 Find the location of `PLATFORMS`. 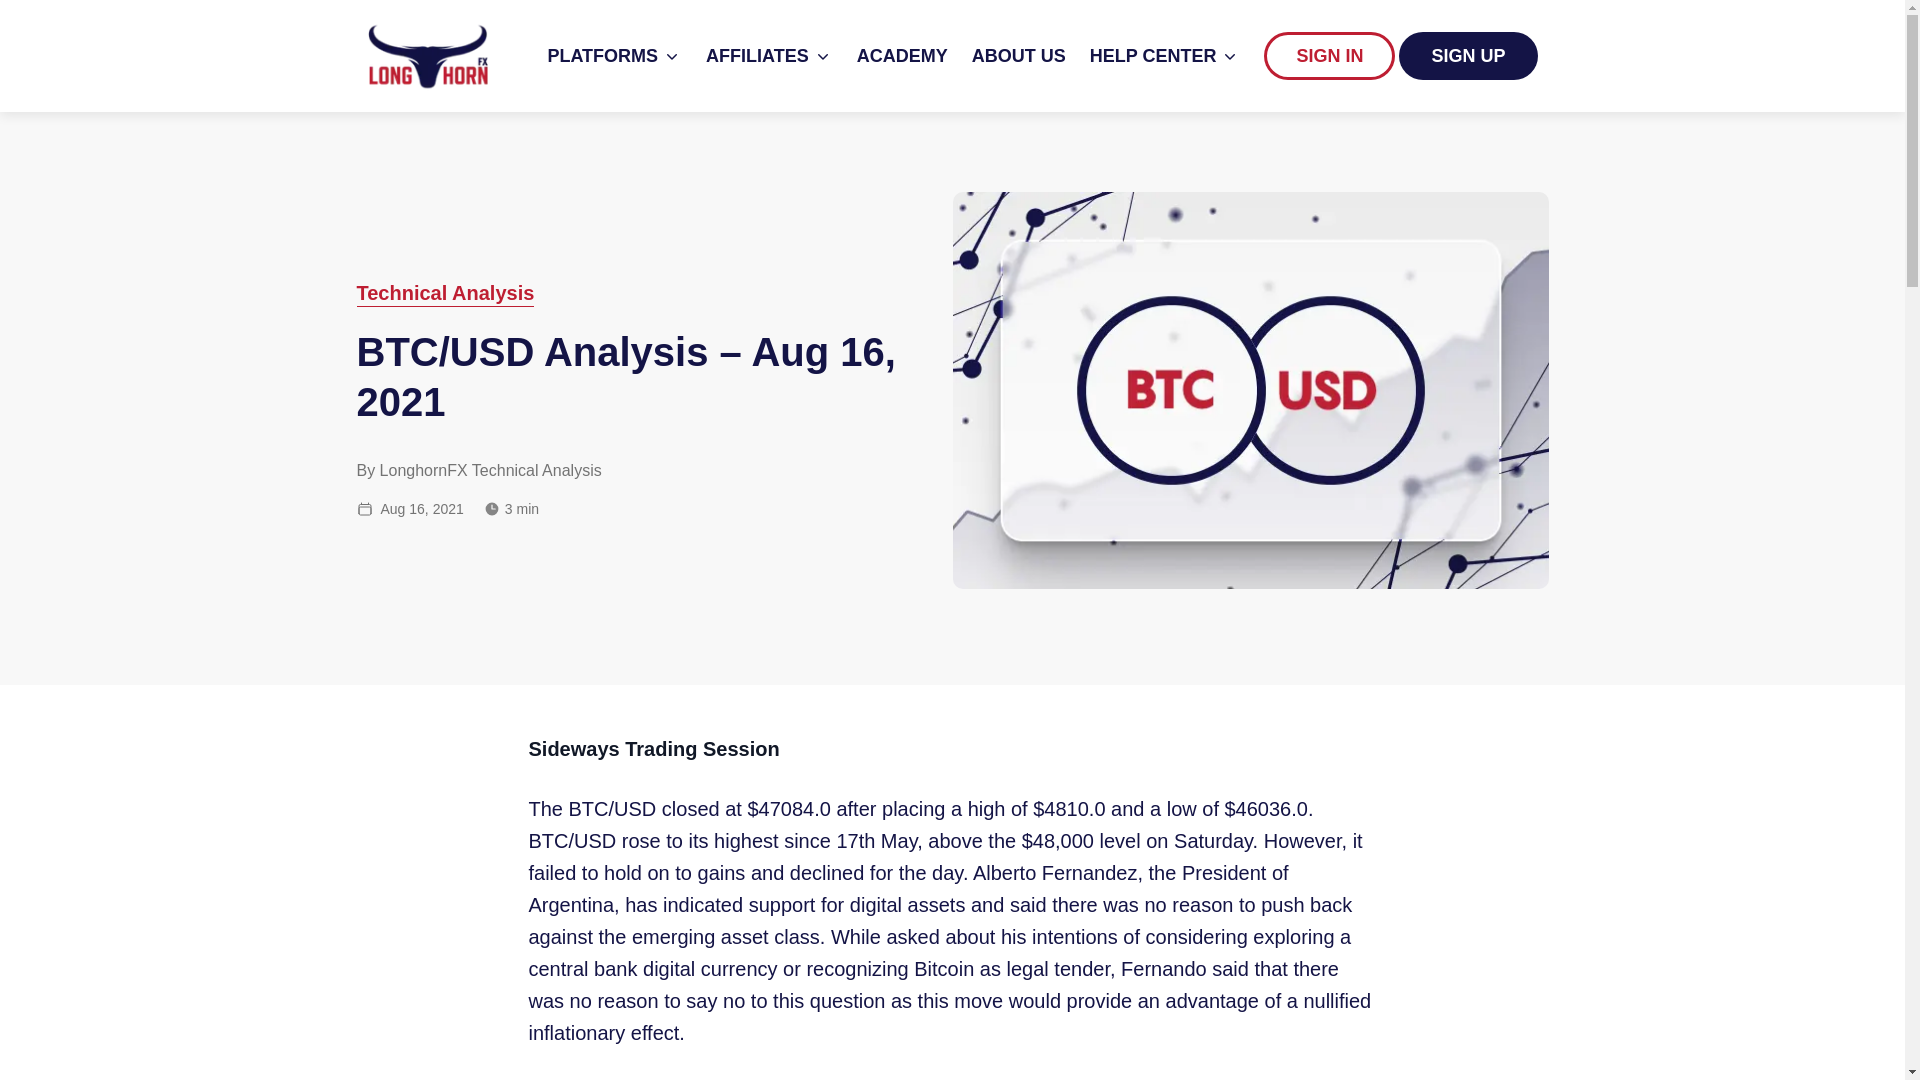

PLATFORMS is located at coordinates (614, 56).